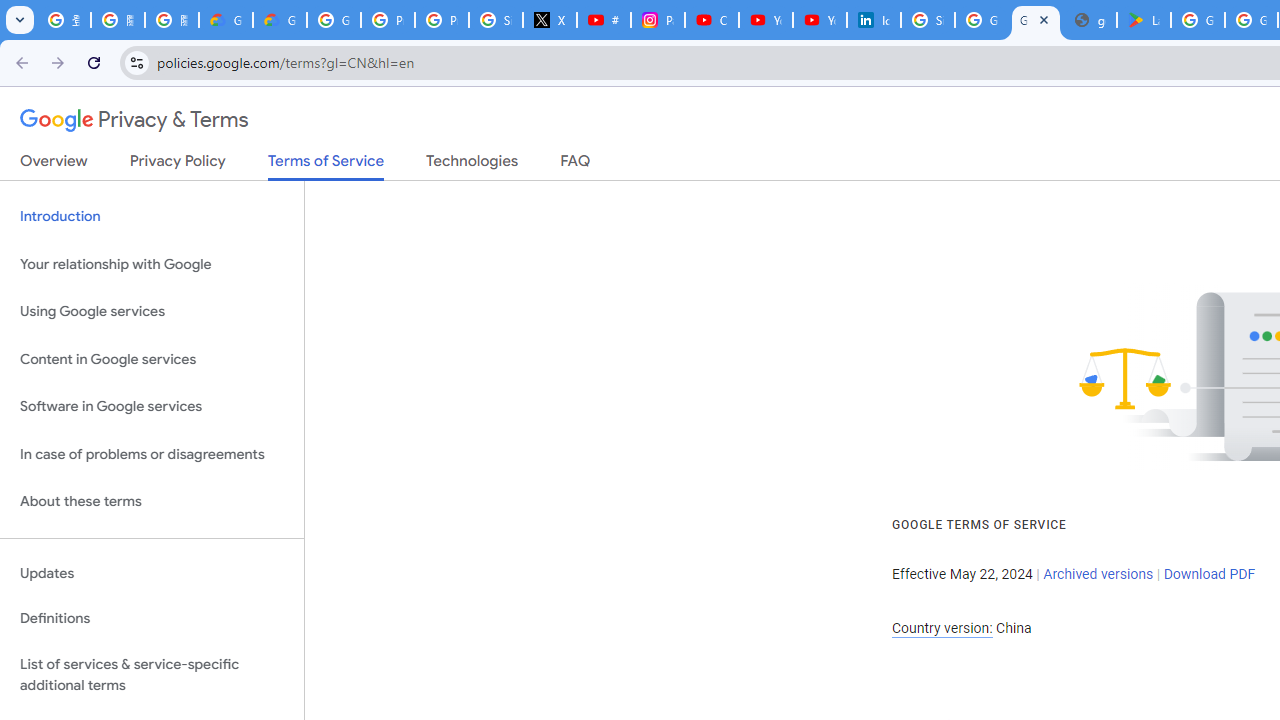  What do you see at coordinates (152, 358) in the screenshot?
I see `Content in Google services` at bounding box center [152, 358].